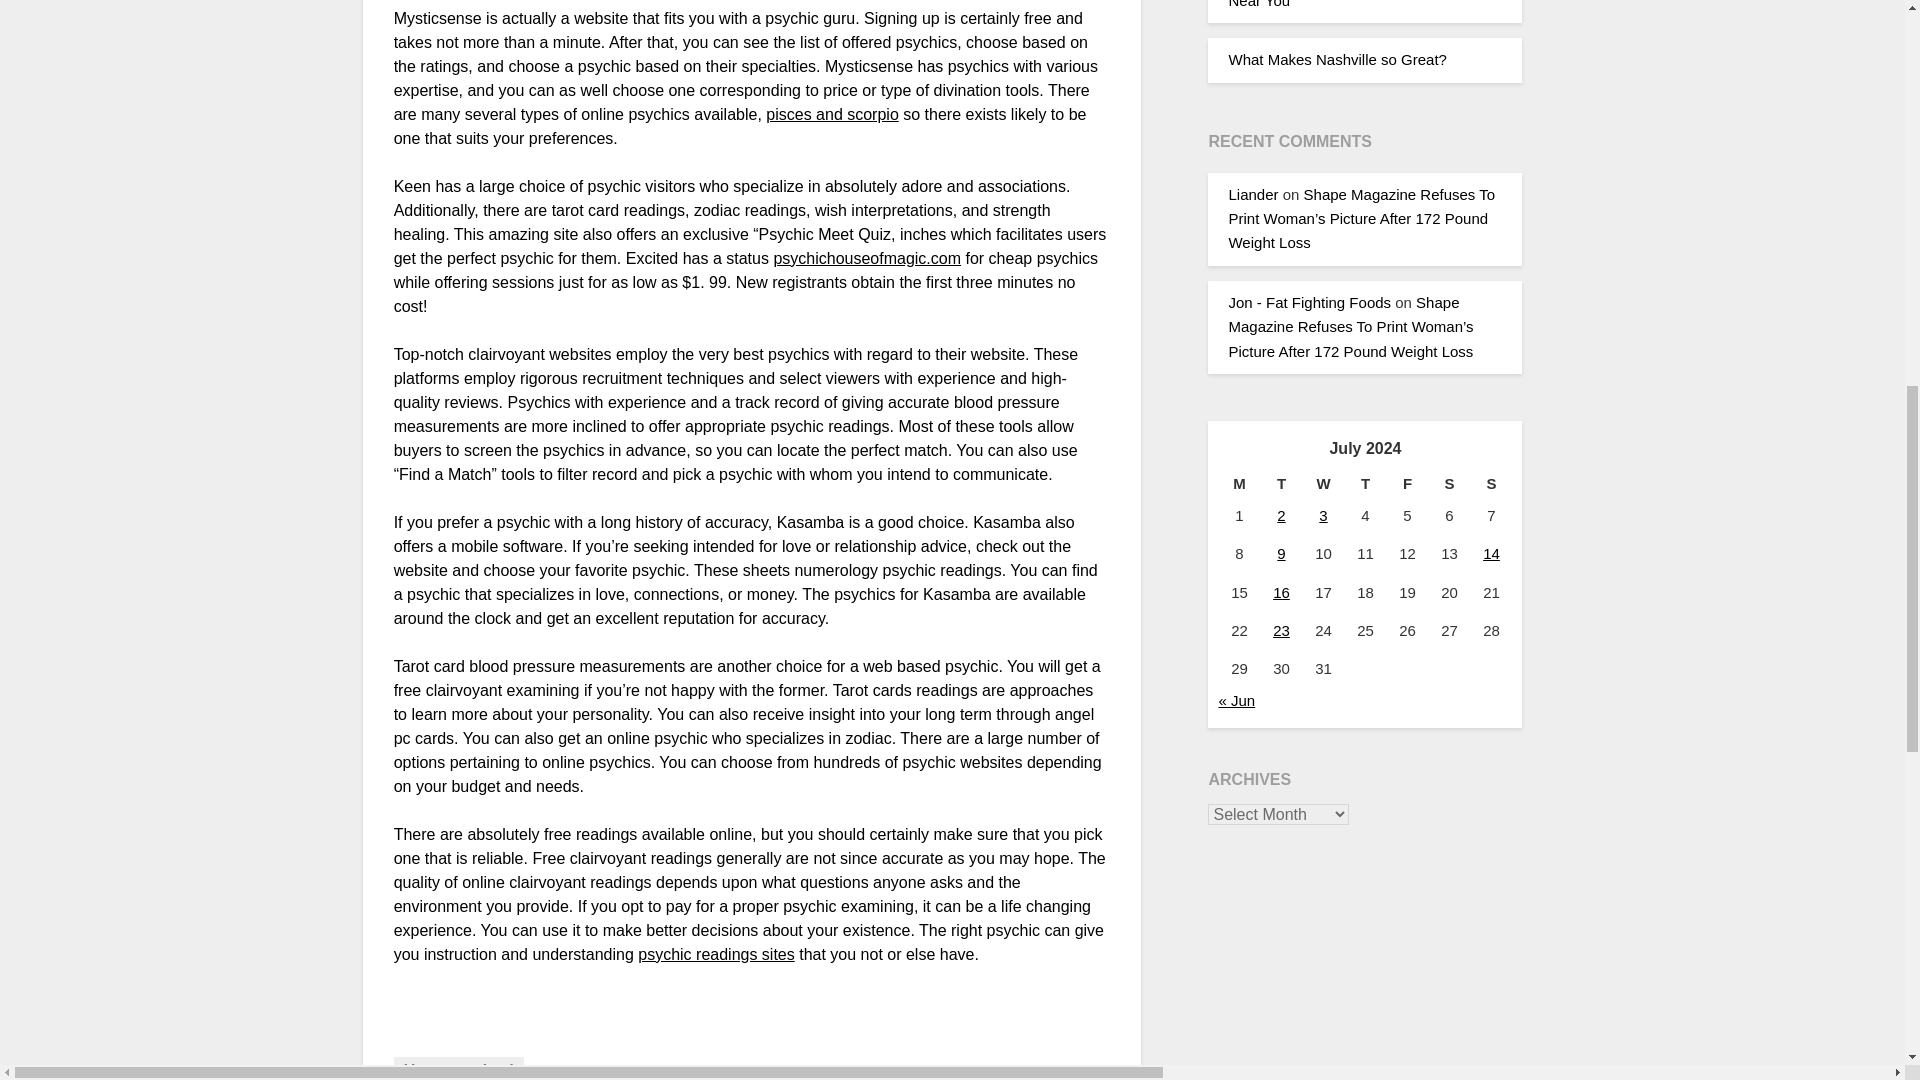 The image size is (1920, 1080). I want to click on Friday, so click(1407, 483).